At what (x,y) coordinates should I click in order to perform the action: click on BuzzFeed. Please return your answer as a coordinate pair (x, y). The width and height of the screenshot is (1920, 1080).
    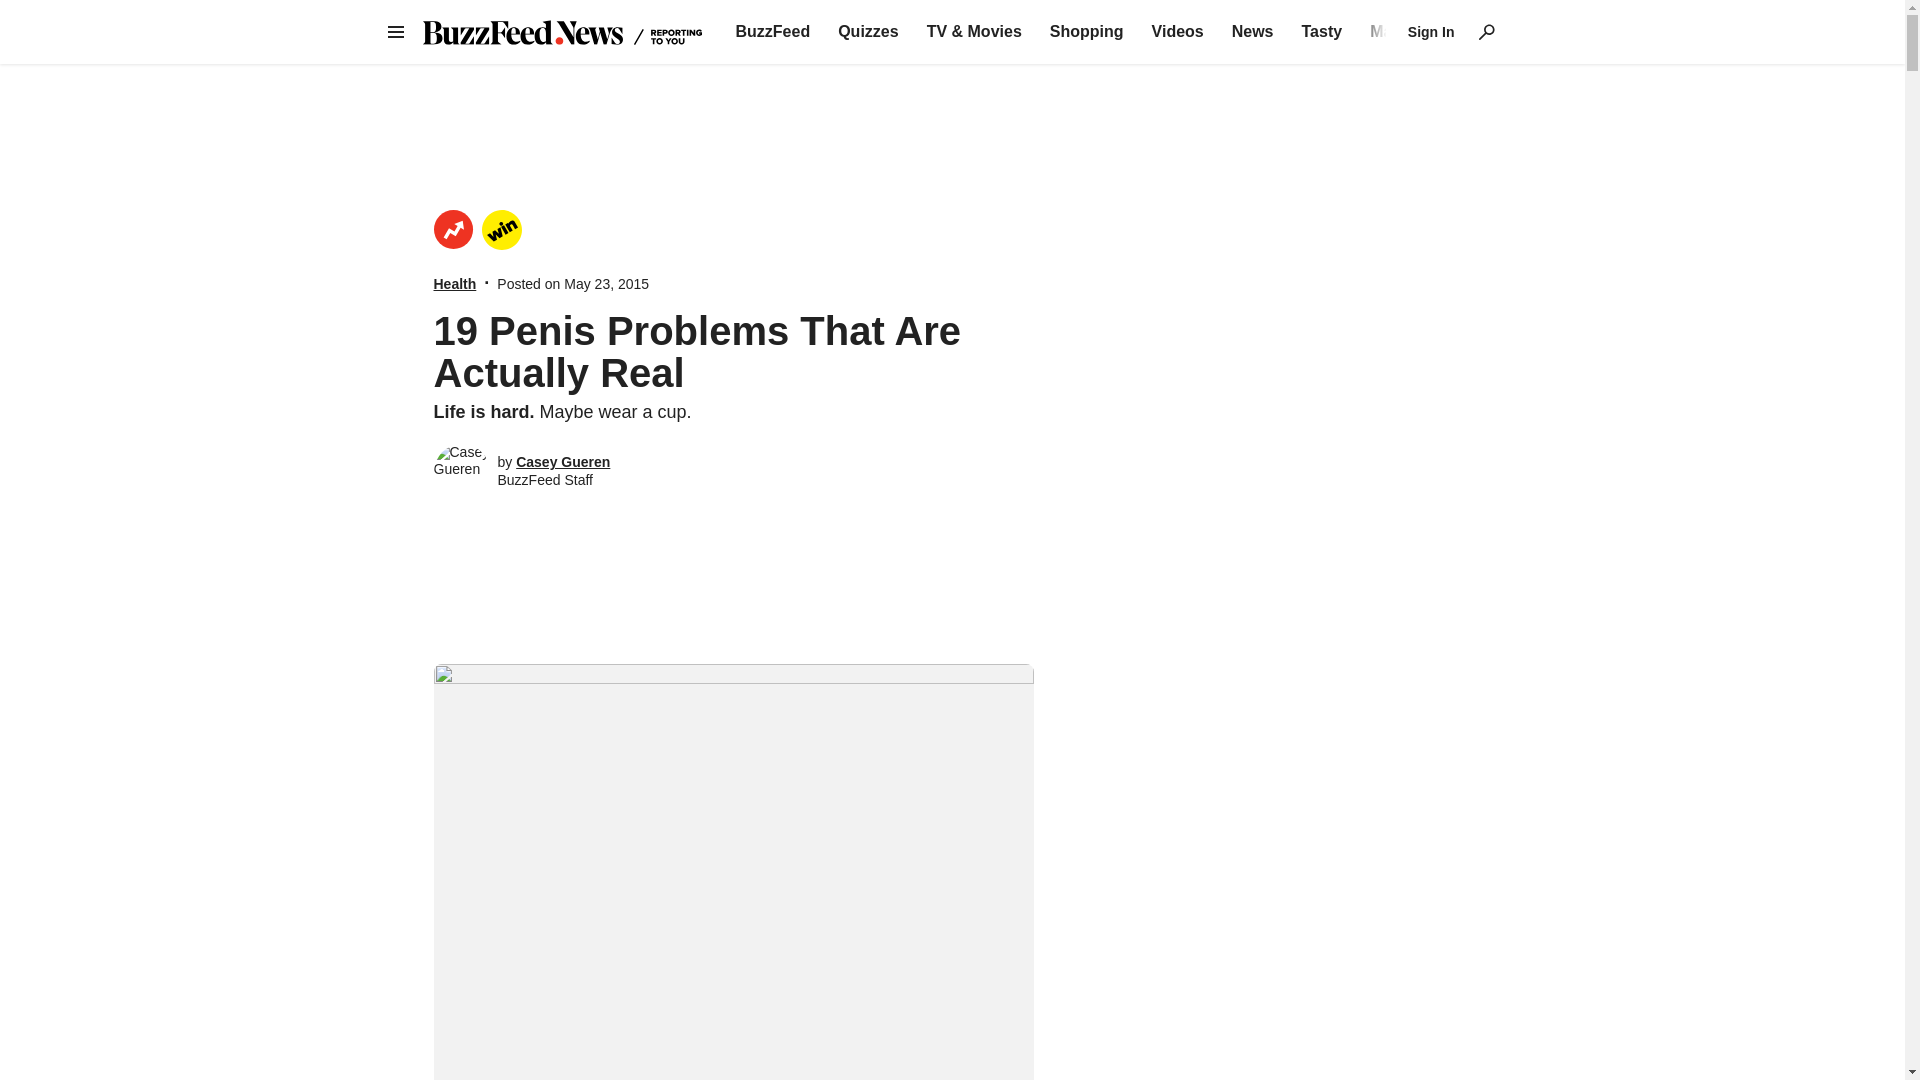
    Looking at the image, I should click on (772, 32).